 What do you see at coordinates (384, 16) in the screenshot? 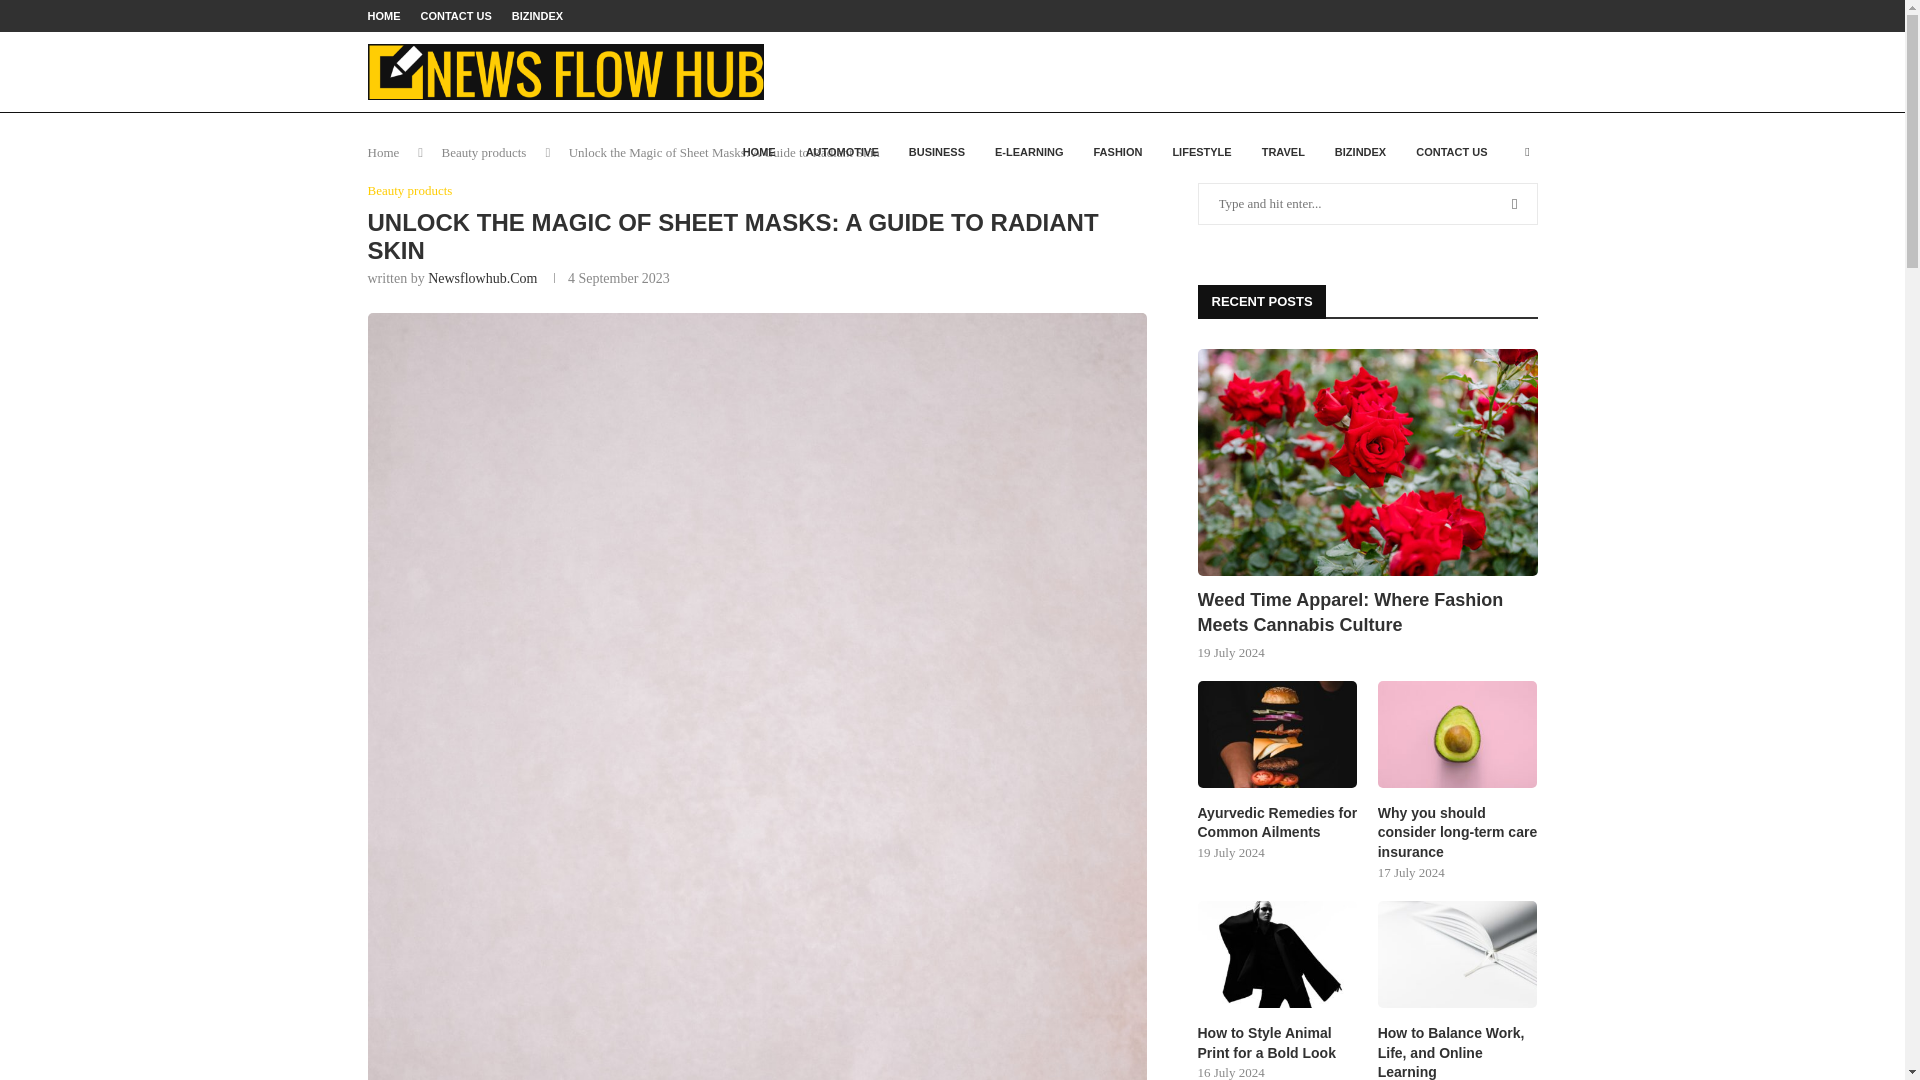
I see `HOME` at bounding box center [384, 16].